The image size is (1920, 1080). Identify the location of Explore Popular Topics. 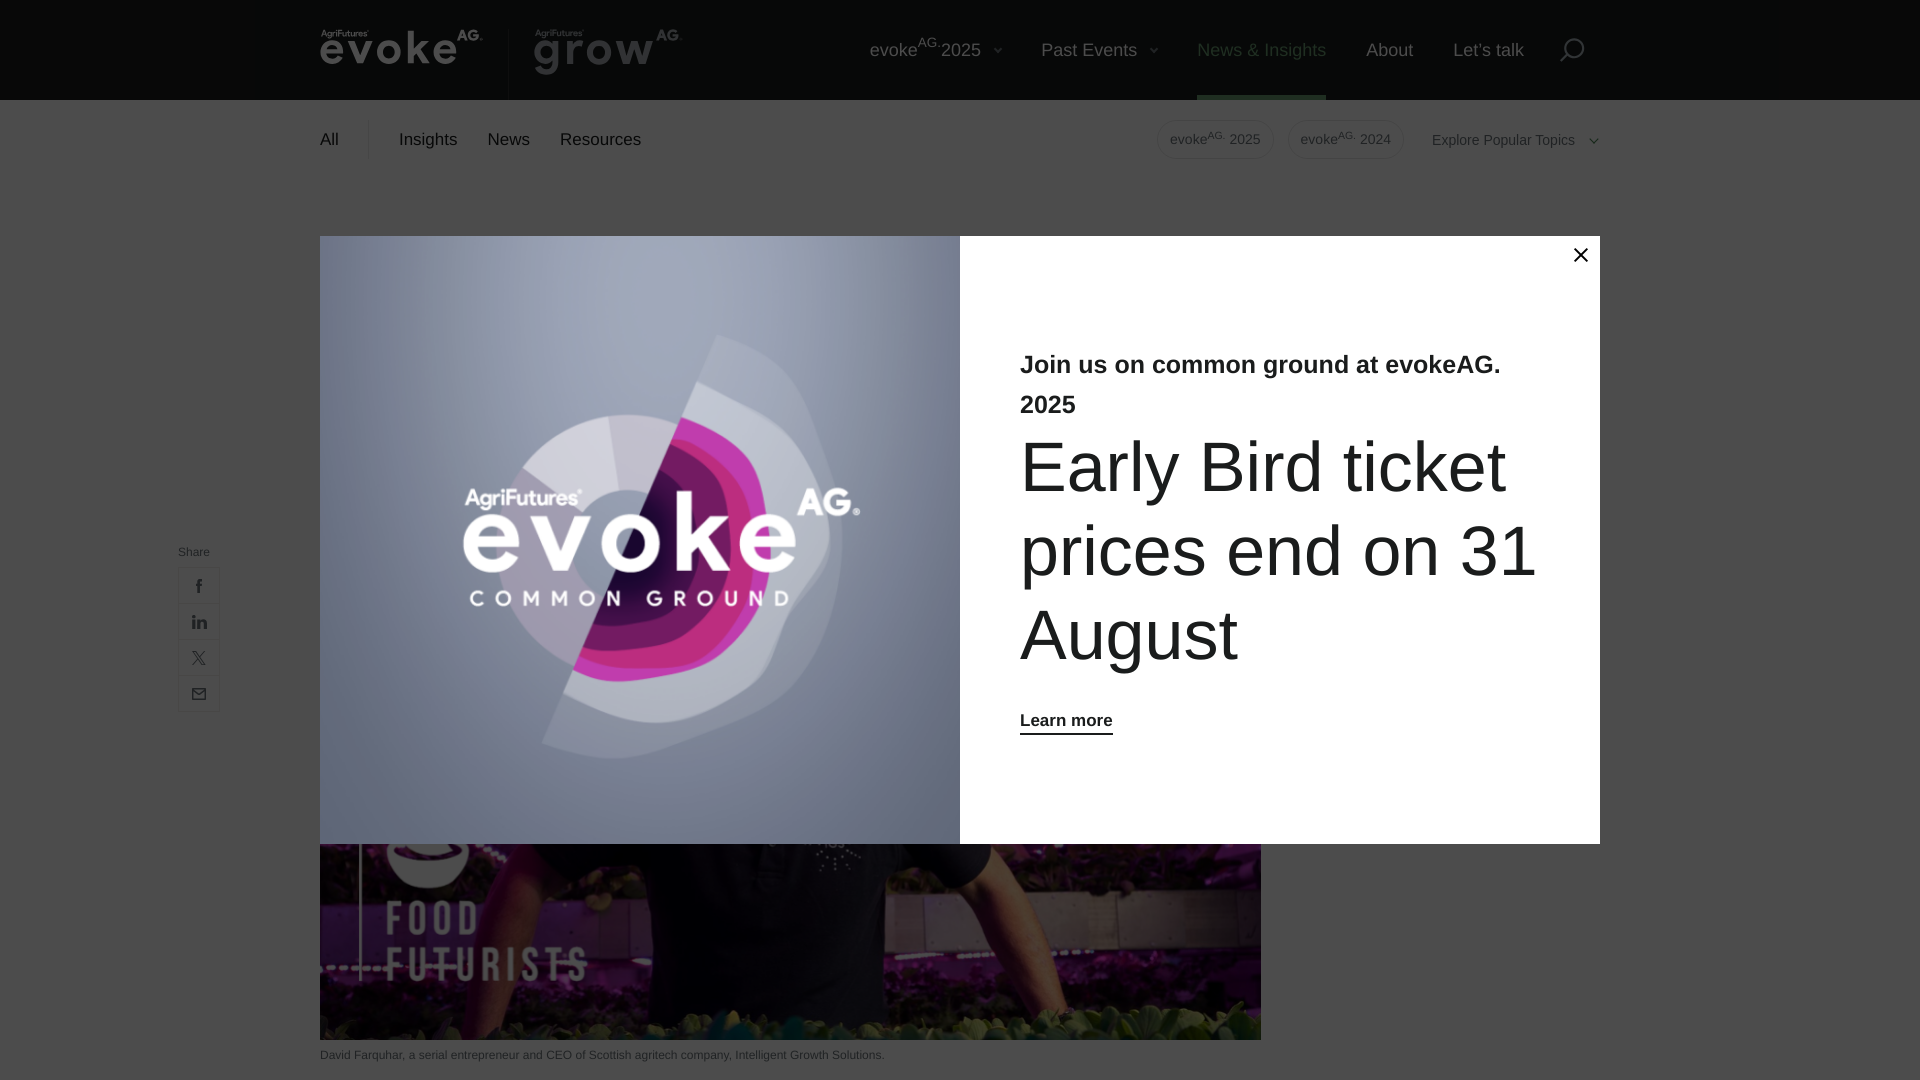
(1516, 139).